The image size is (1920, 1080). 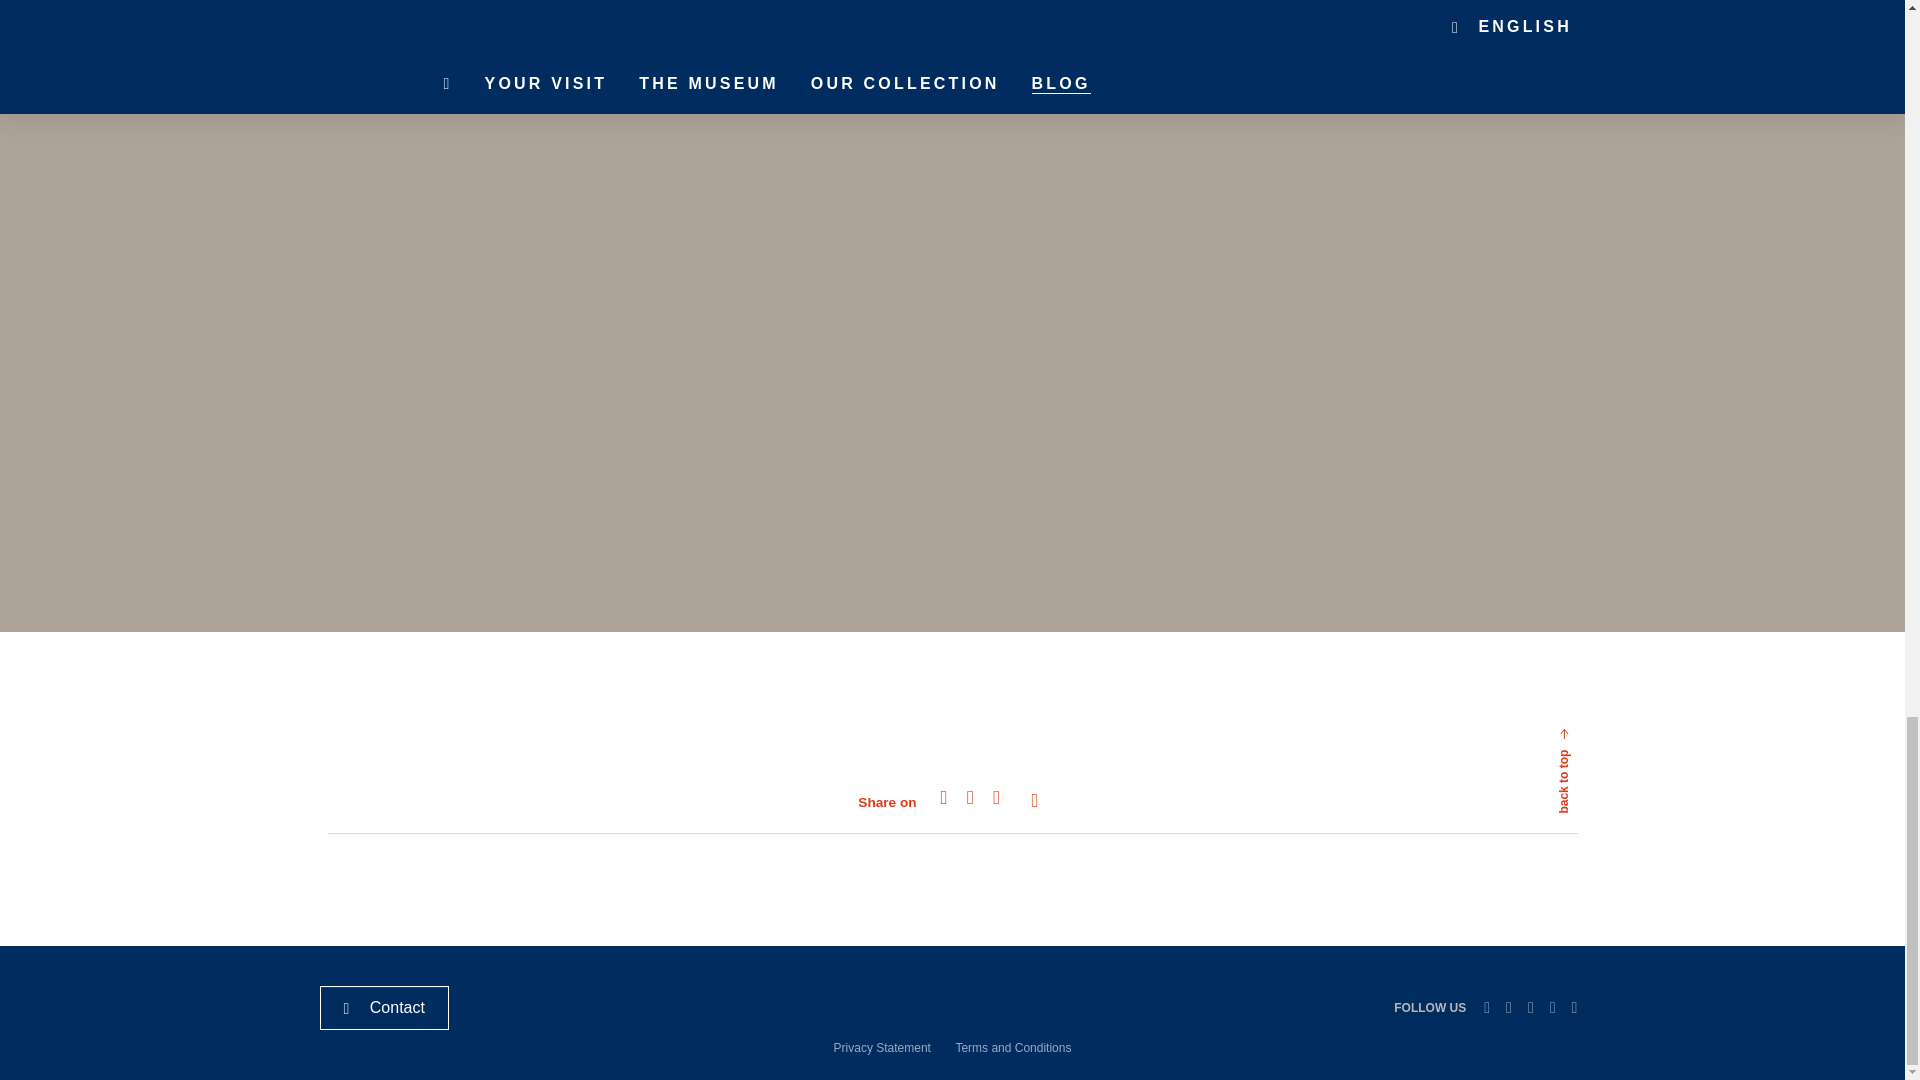 I want to click on Facebook, so click(x=1530, y=1008).